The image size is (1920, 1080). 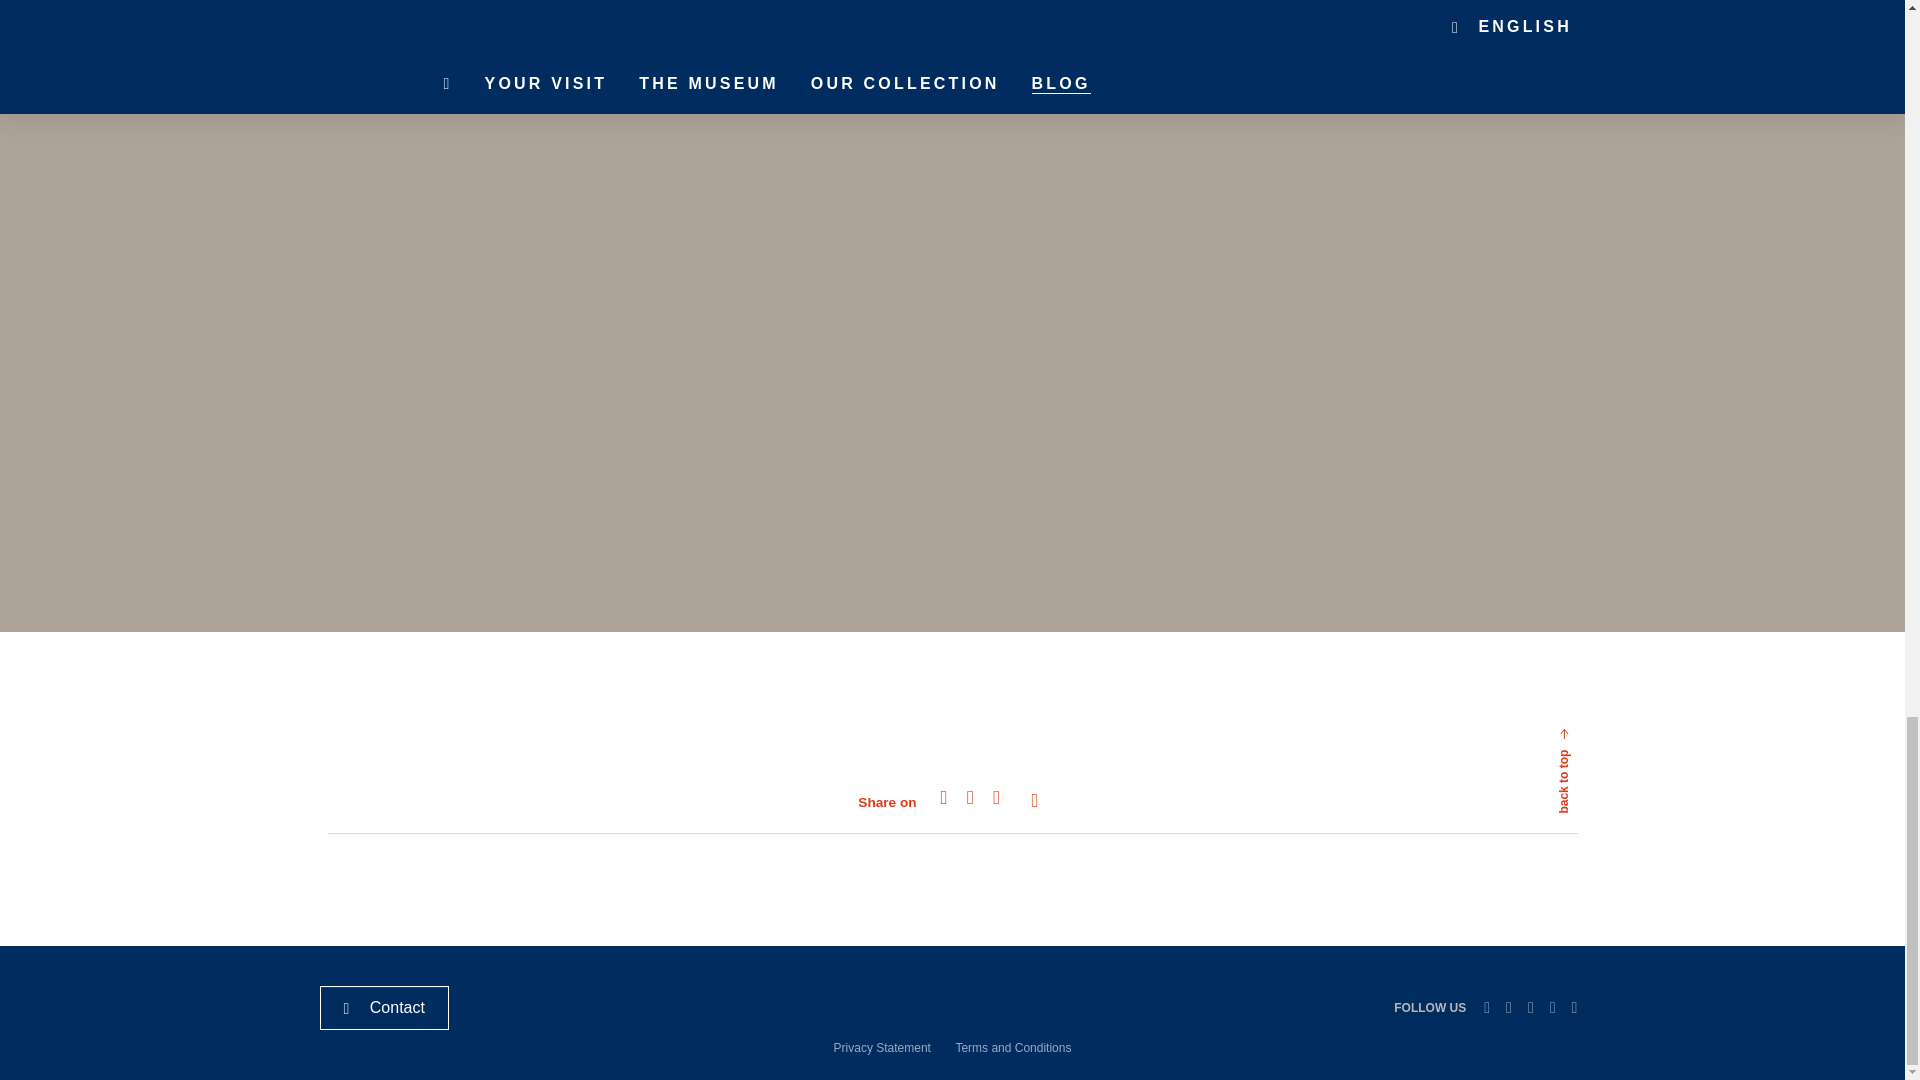 I want to click on Facebook, so click(x=1530, y=1008).